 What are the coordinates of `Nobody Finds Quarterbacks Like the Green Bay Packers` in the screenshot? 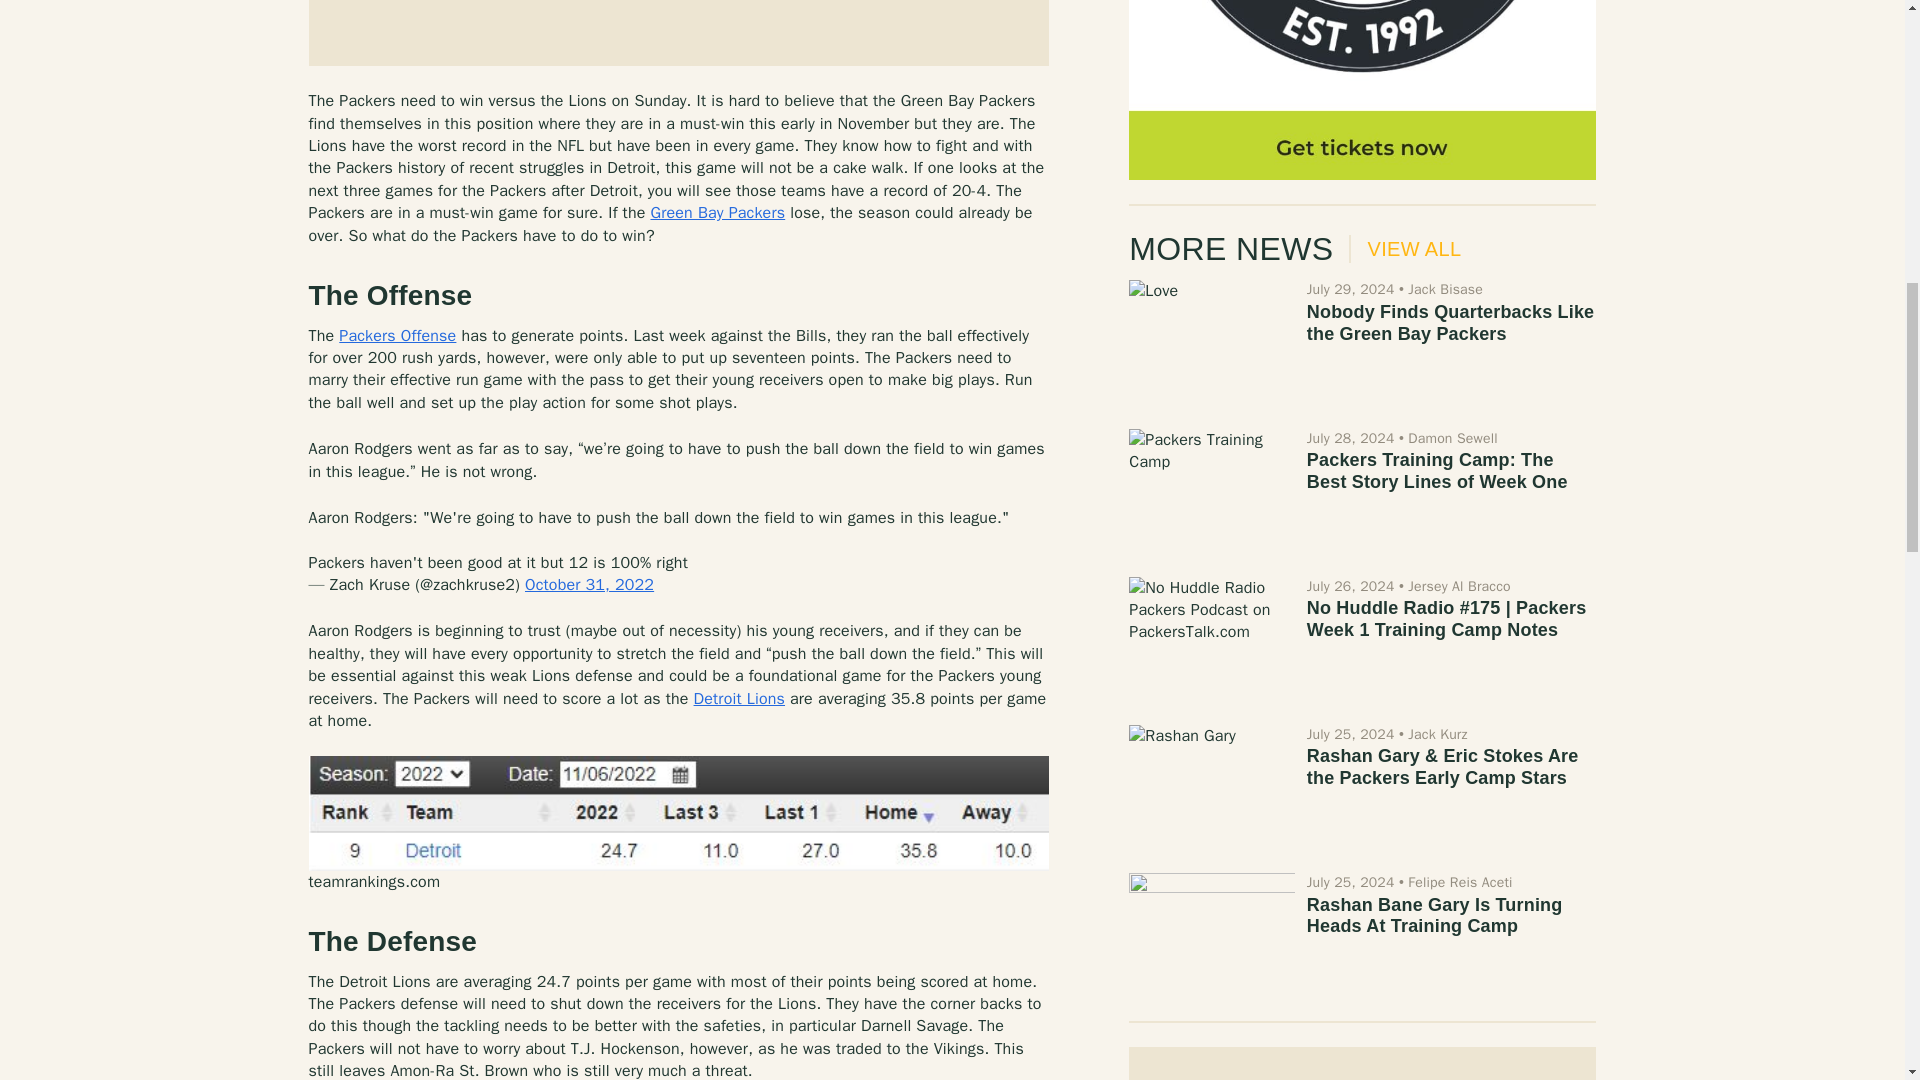 It's located at (1211, 341).